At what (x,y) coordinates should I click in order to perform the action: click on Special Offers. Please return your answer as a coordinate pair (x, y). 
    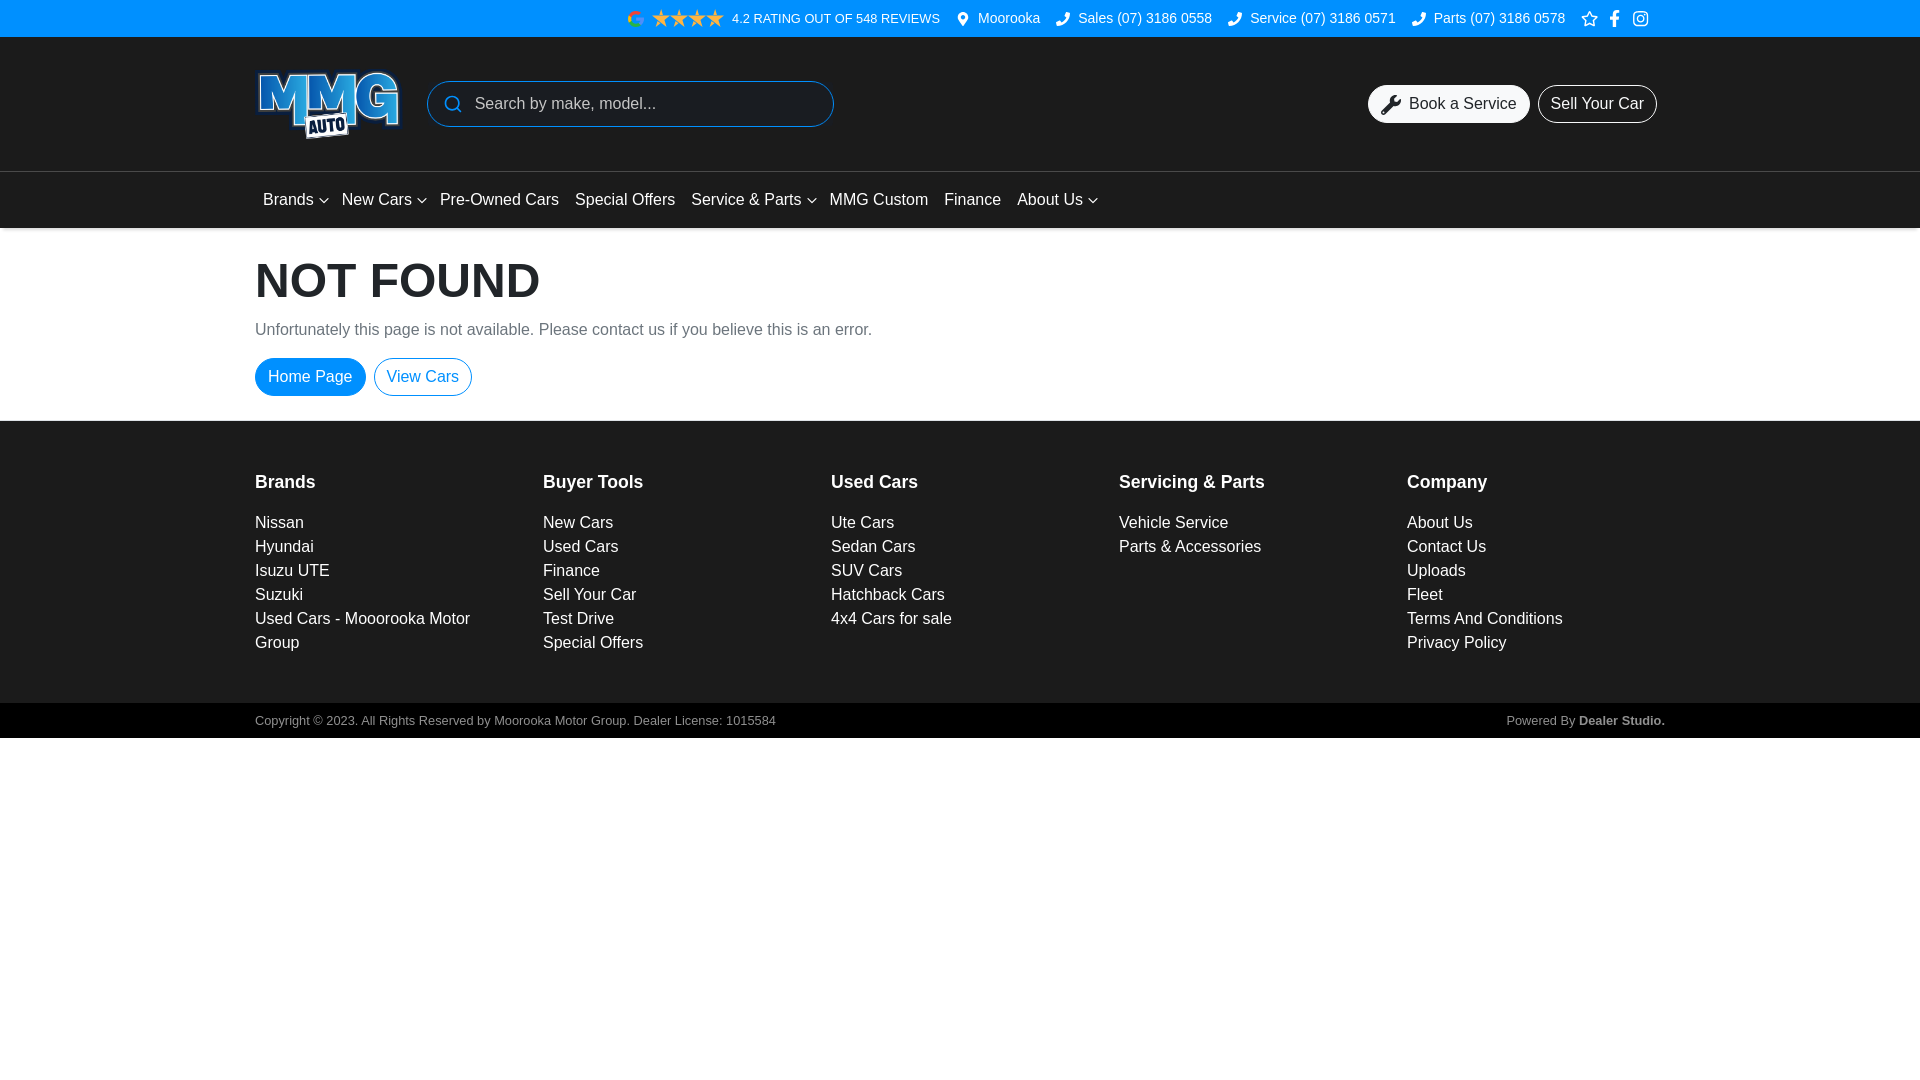
    Looking at the image, I should click on (593, 642).